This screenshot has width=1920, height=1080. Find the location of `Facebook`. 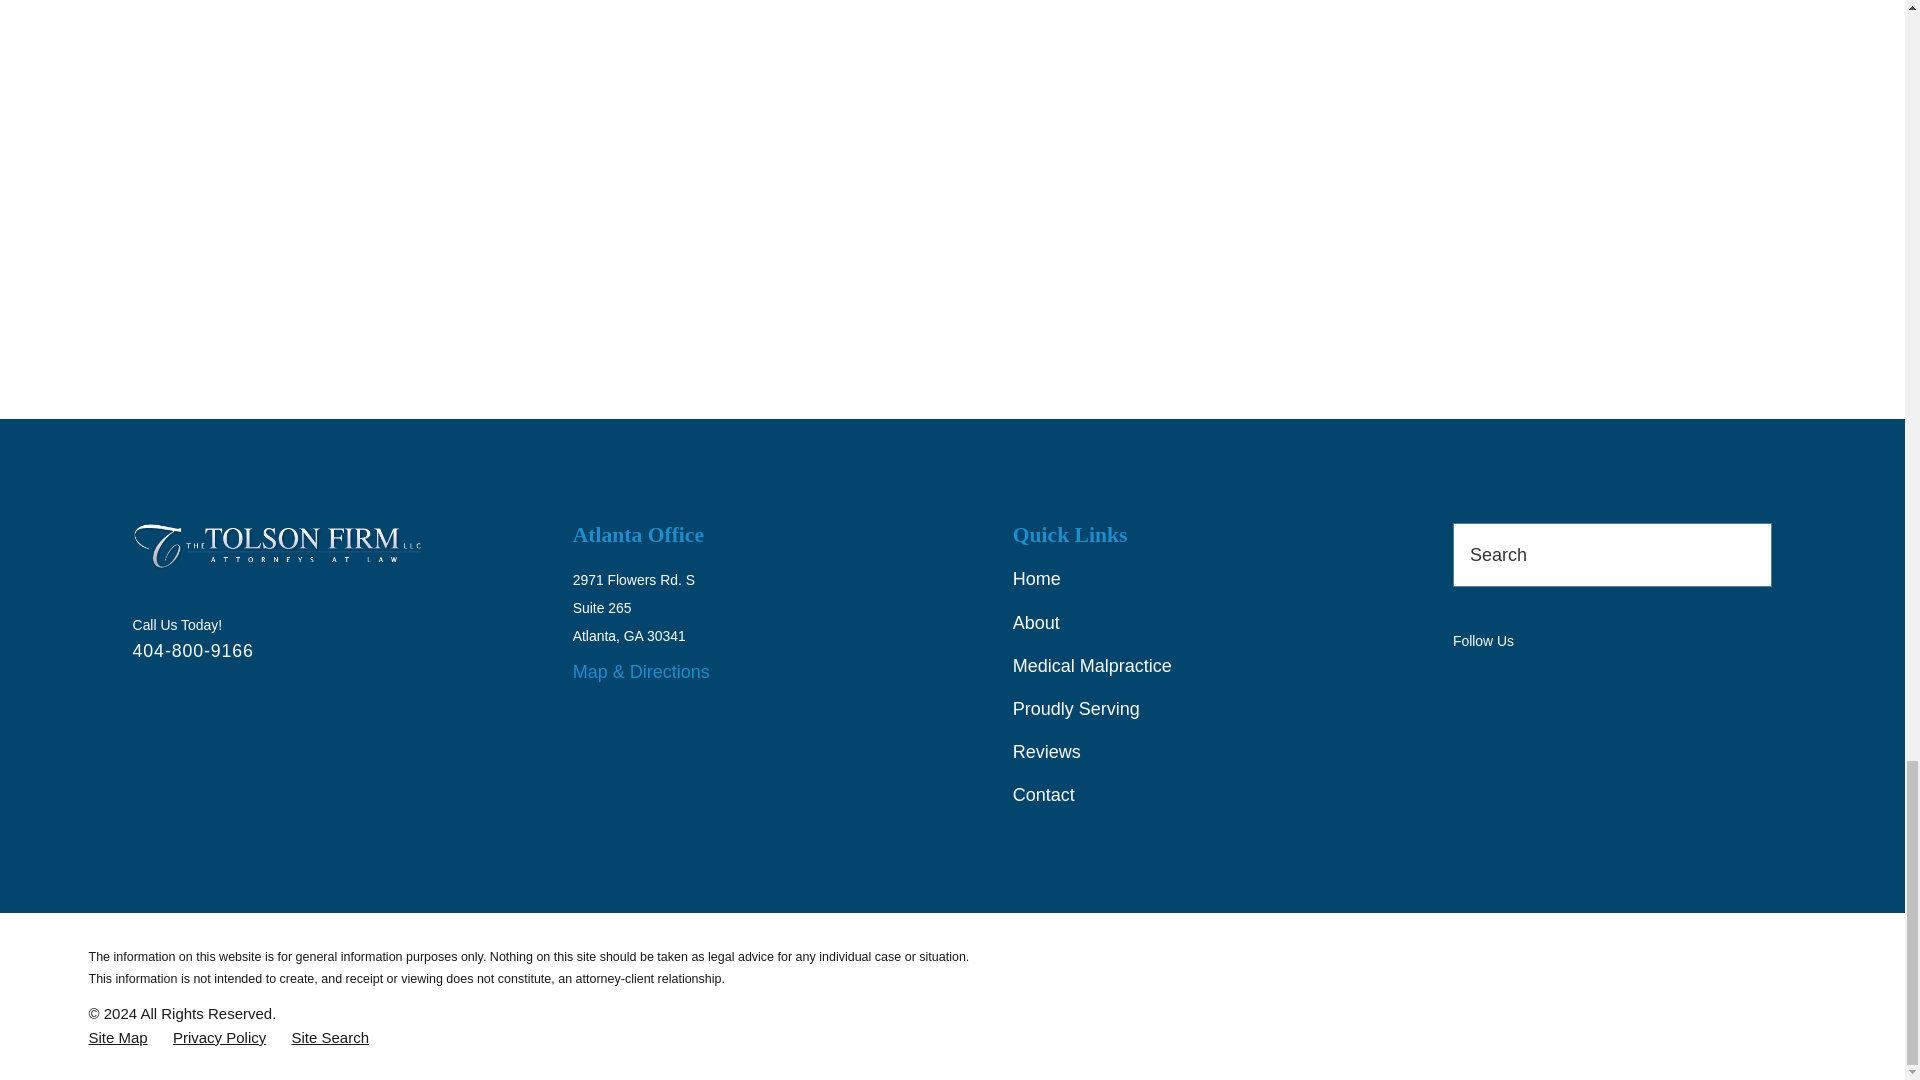

Facebook is located at coordinates (1524, 681).